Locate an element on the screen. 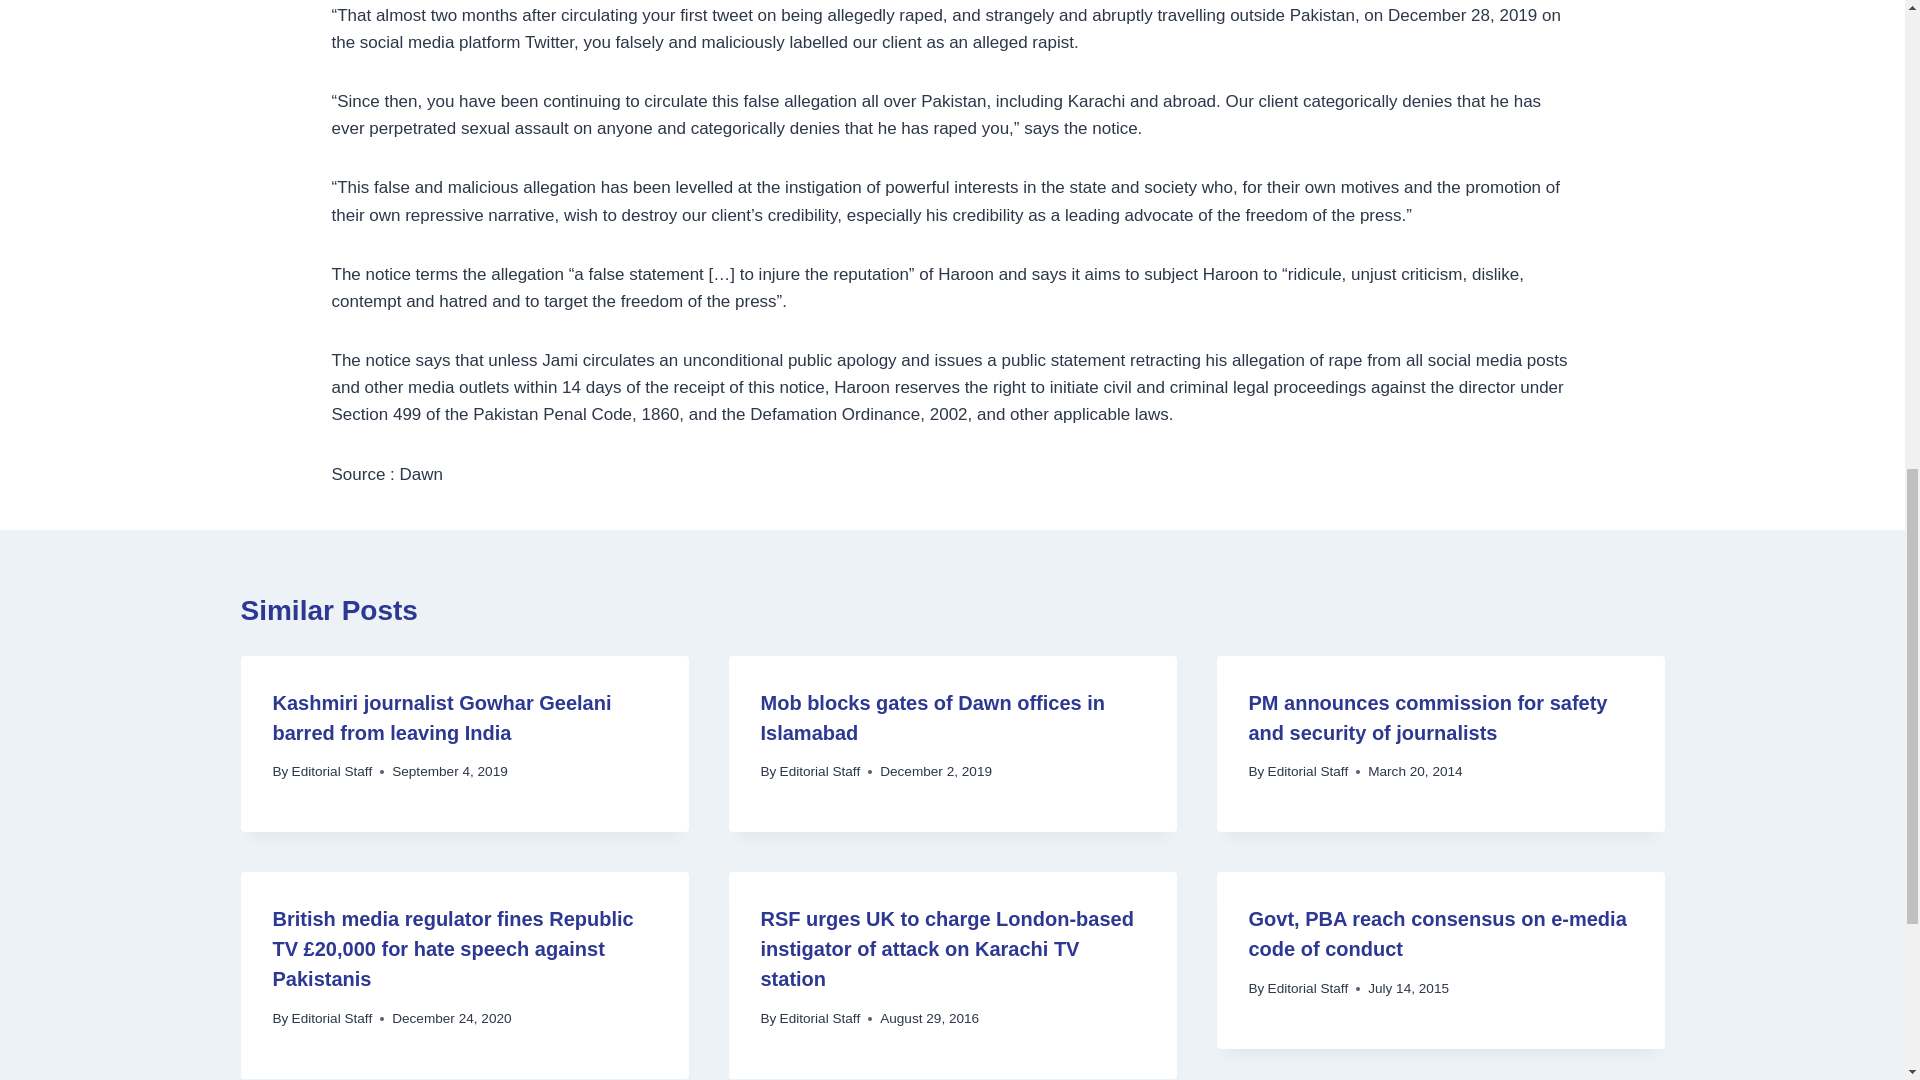 This screenshot has height=1080, width=1920. Editorial Staff is located at coordinates (332, 770).